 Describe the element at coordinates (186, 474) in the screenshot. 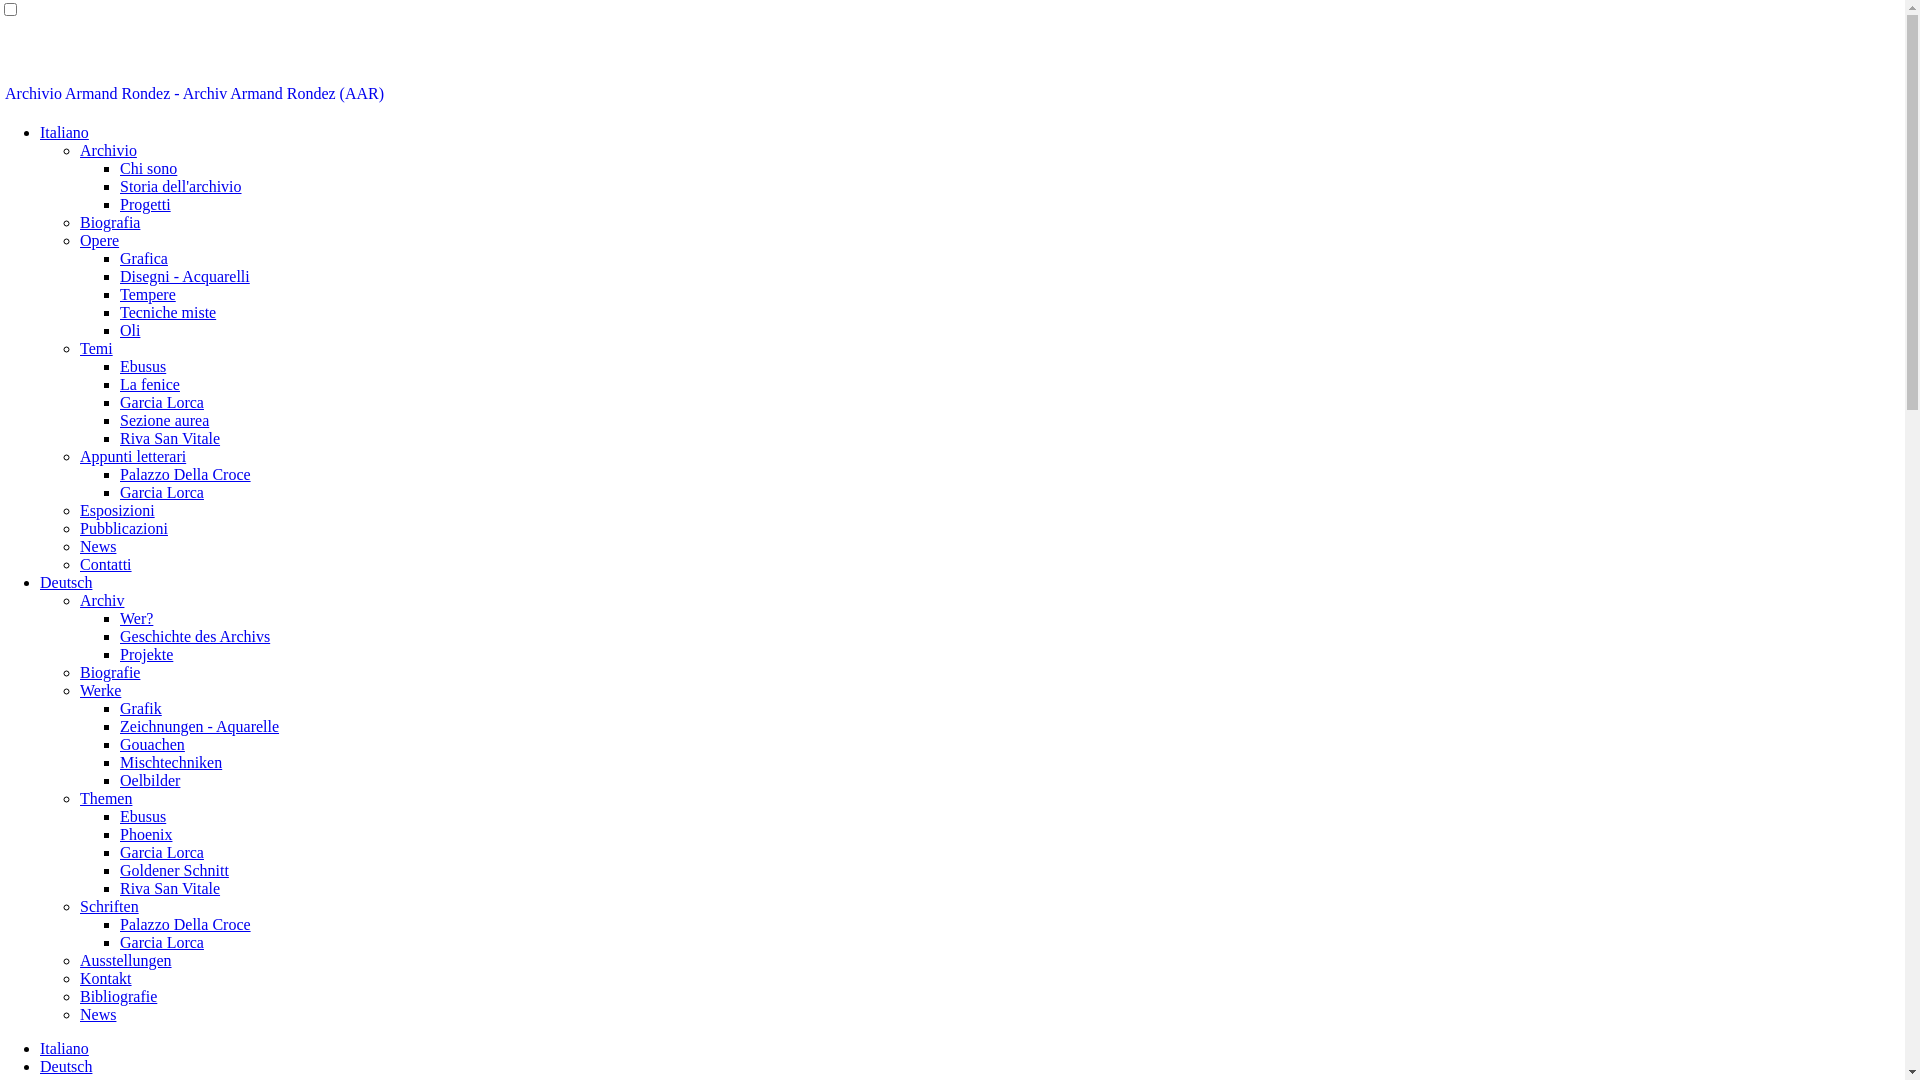

I see `Palazzo Della Croce` at that location.